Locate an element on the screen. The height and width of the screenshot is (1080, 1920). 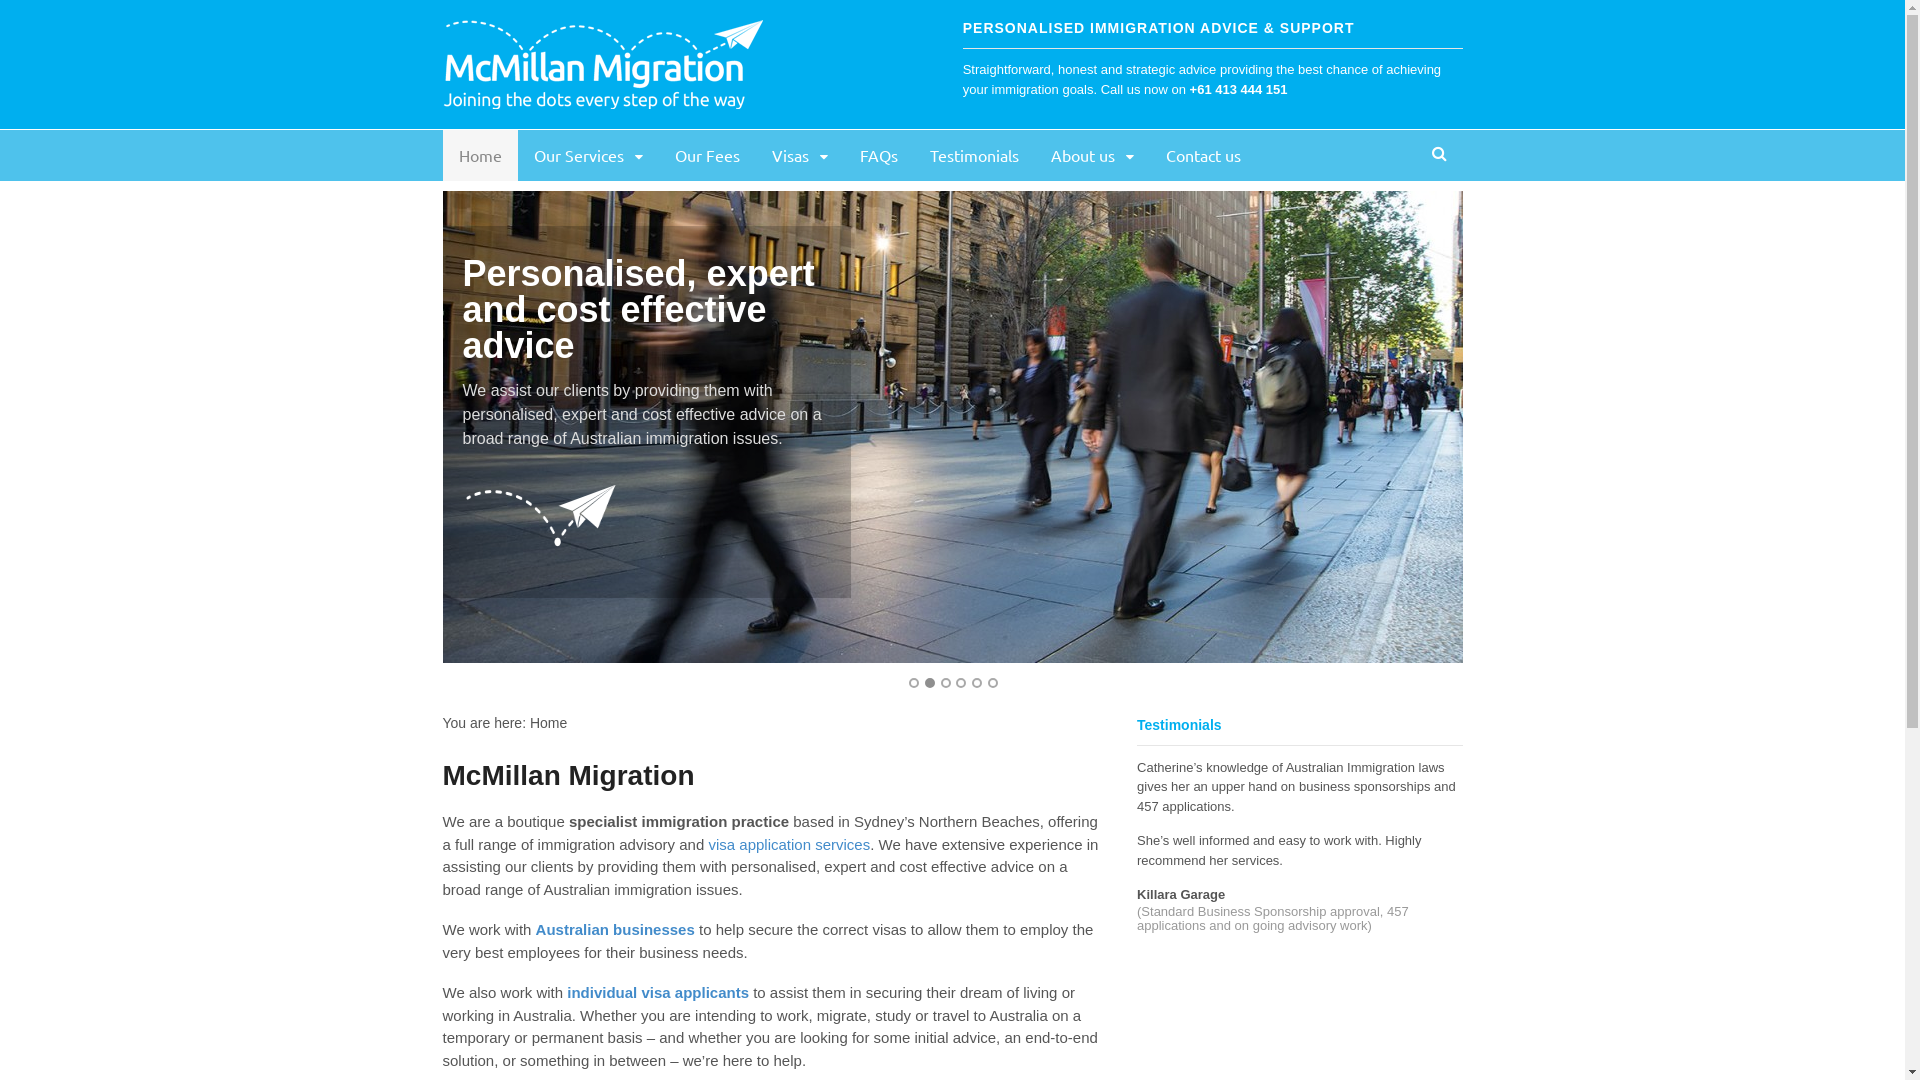
Home is located at coordinates (480, 156).